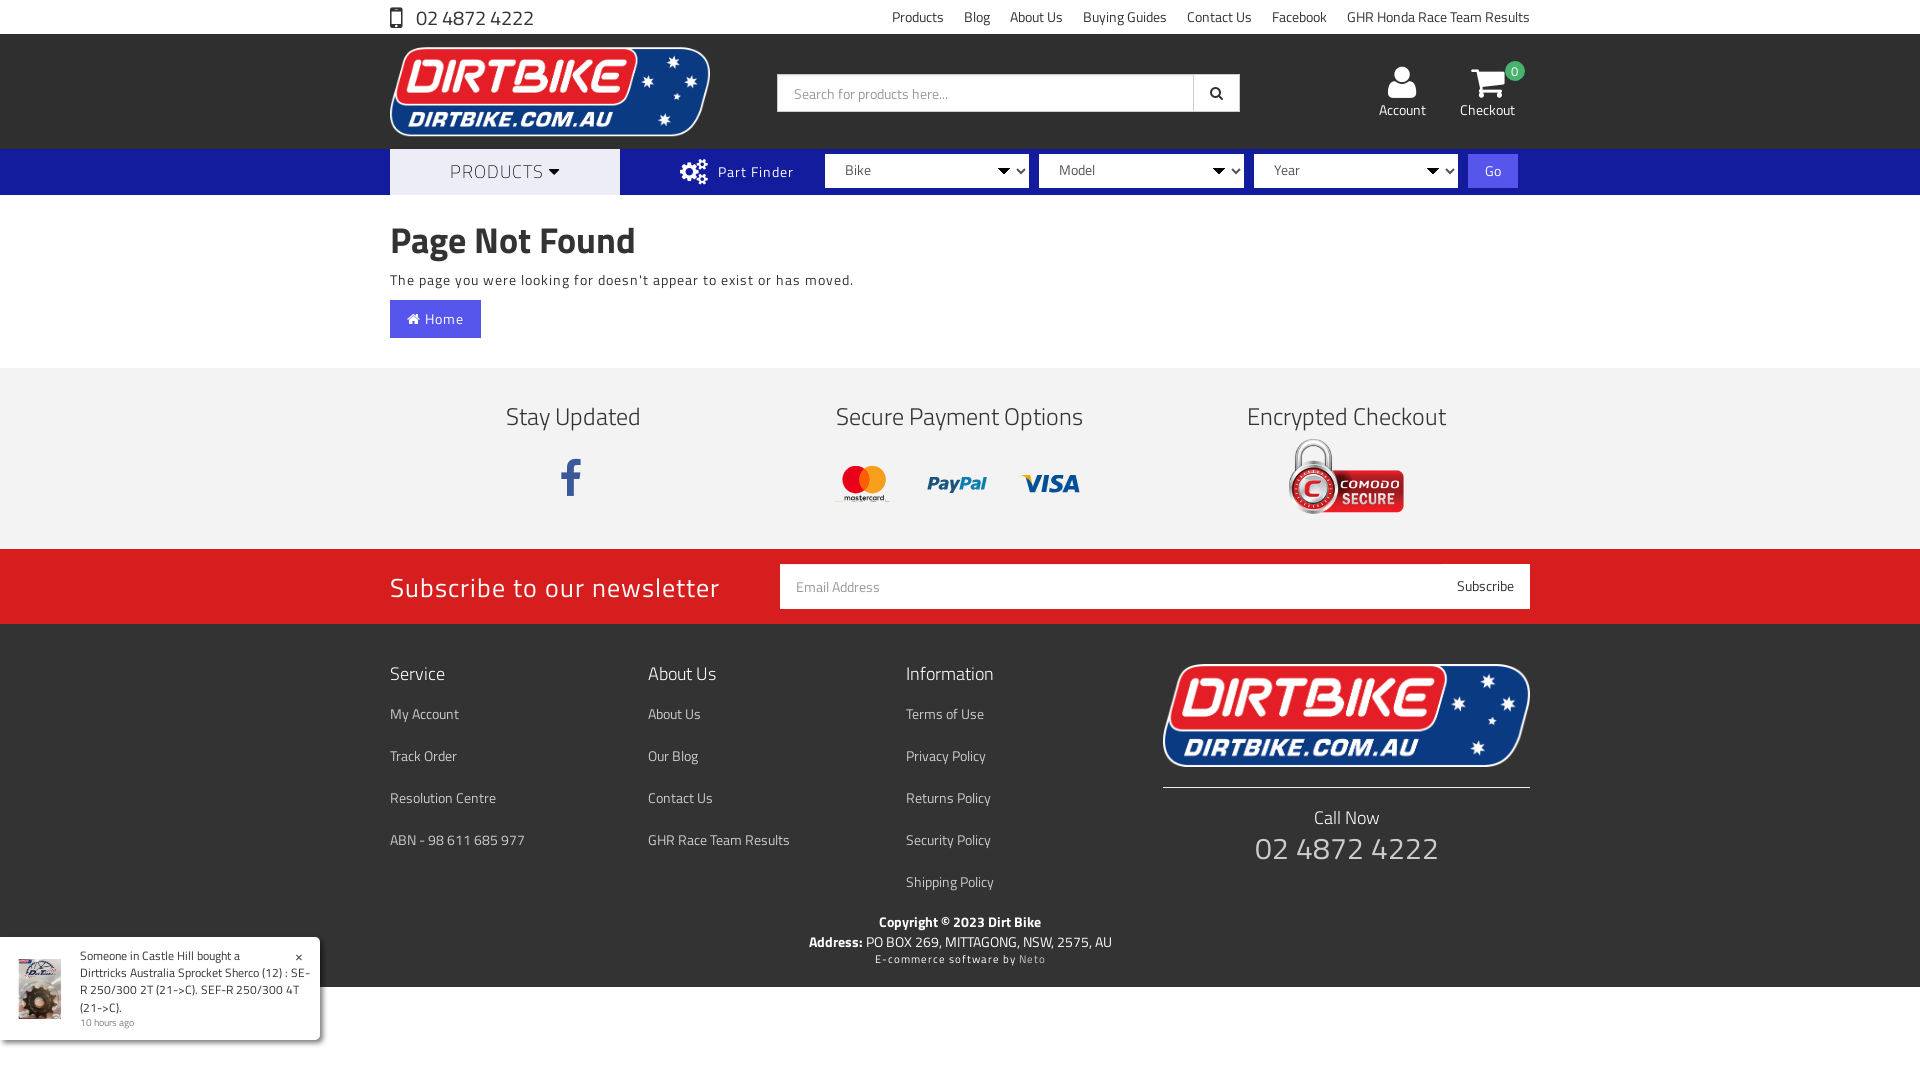 This screenshot has width=1920, height=1080. I want to click on GHR Race Team Results, so click(760, 840).